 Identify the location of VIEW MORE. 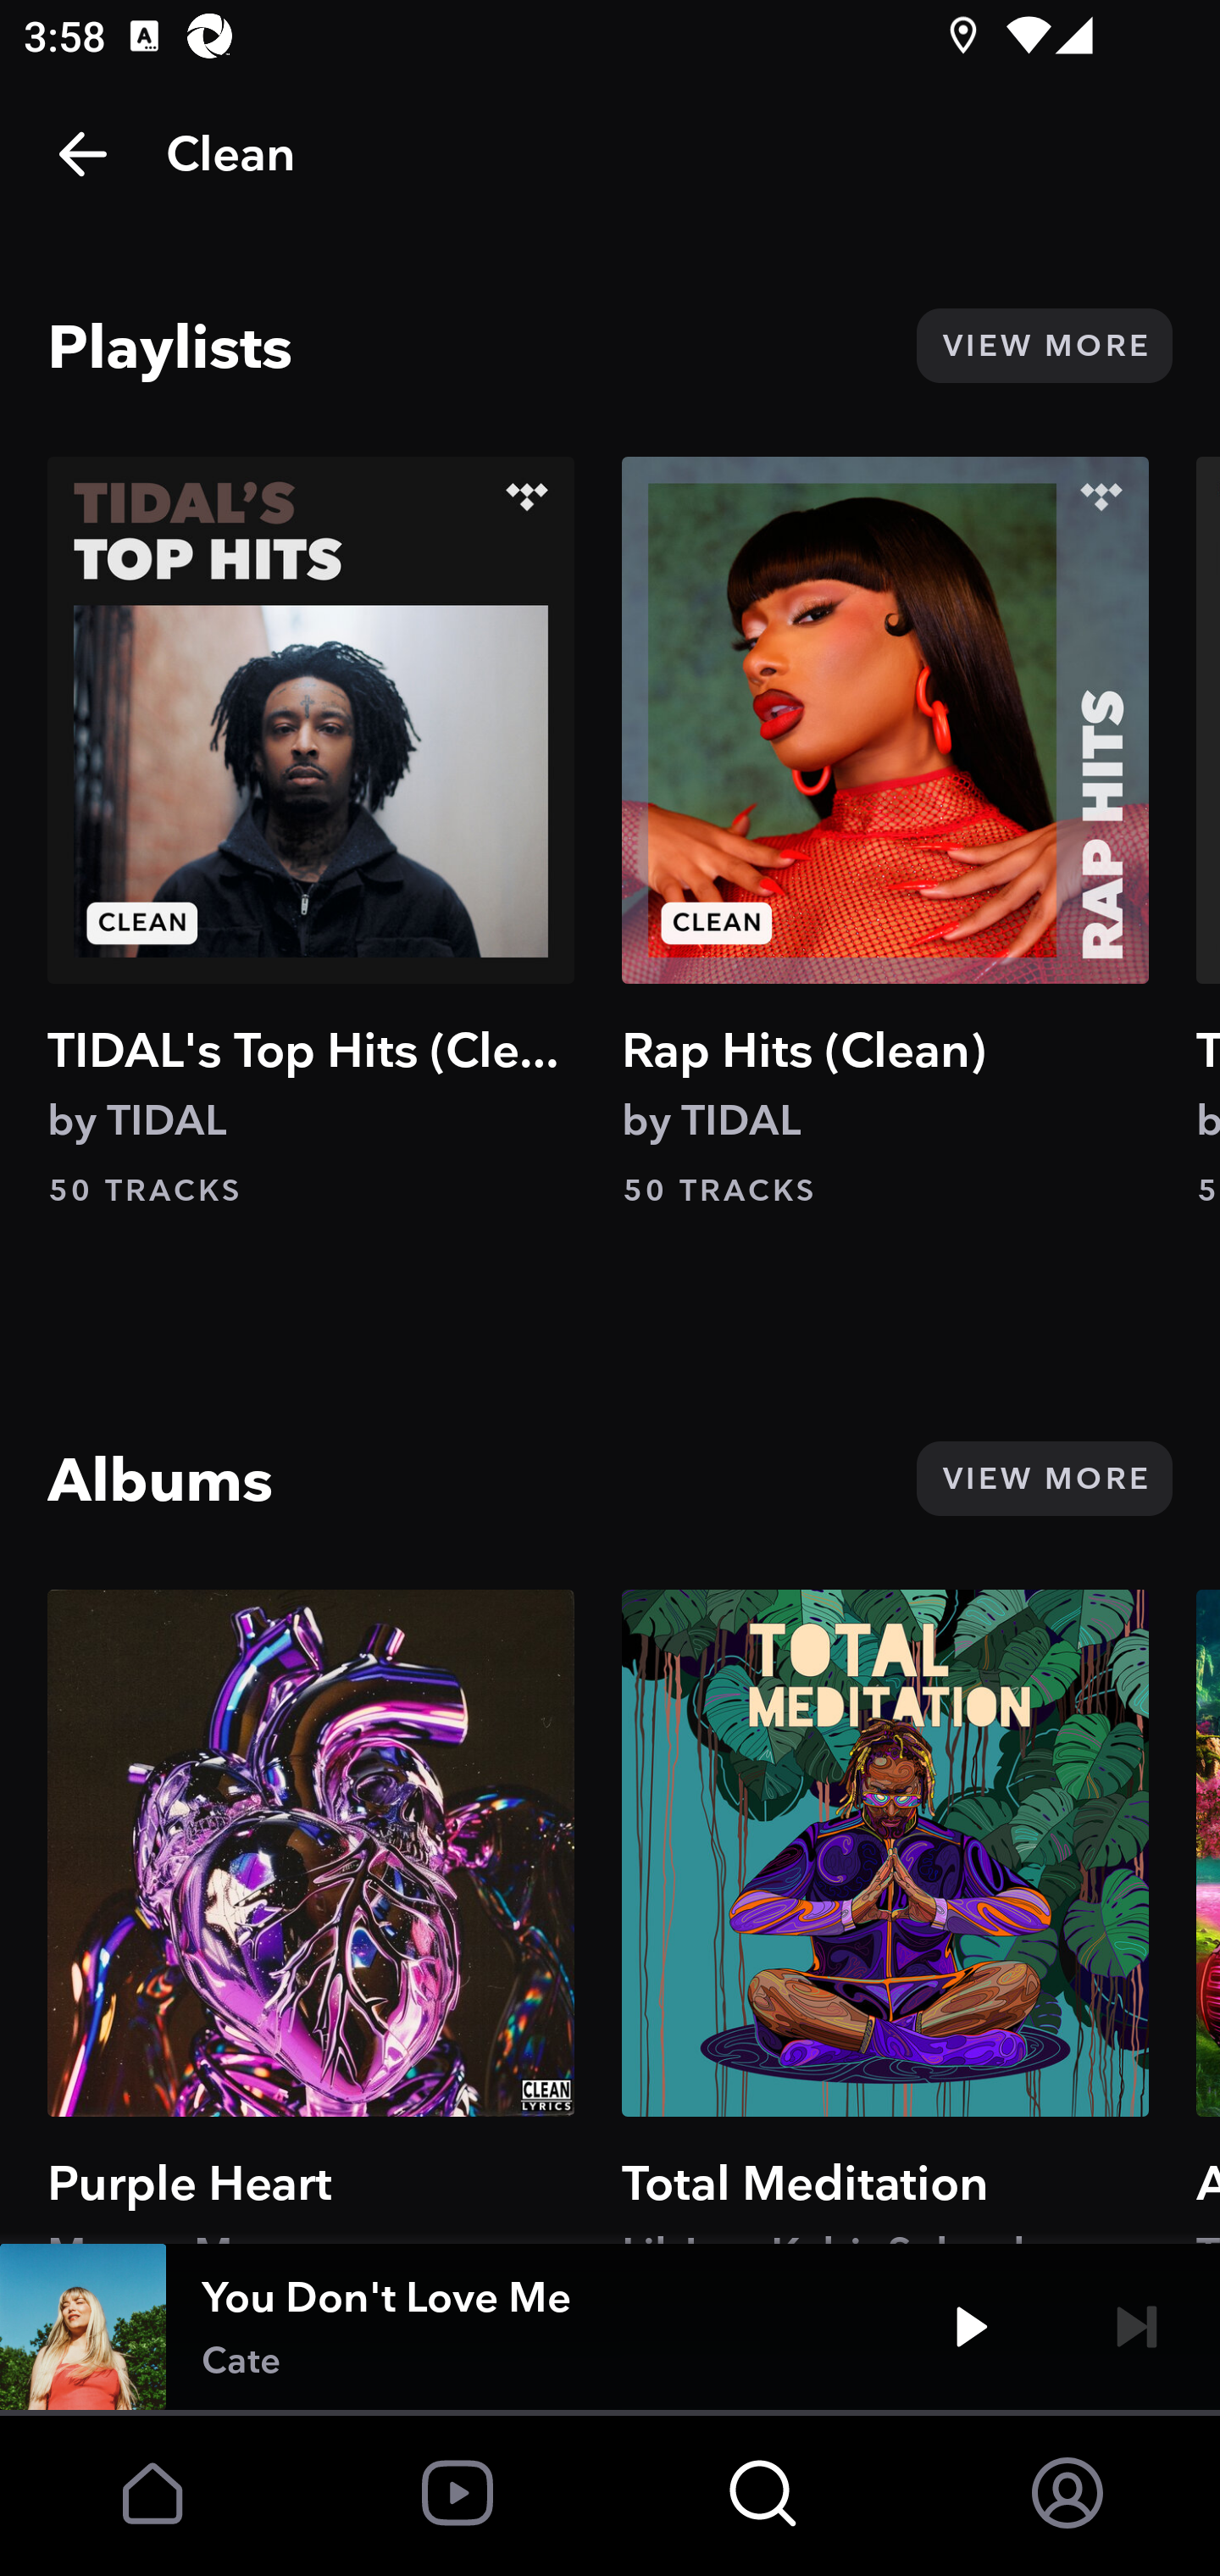
(1044, 1478).